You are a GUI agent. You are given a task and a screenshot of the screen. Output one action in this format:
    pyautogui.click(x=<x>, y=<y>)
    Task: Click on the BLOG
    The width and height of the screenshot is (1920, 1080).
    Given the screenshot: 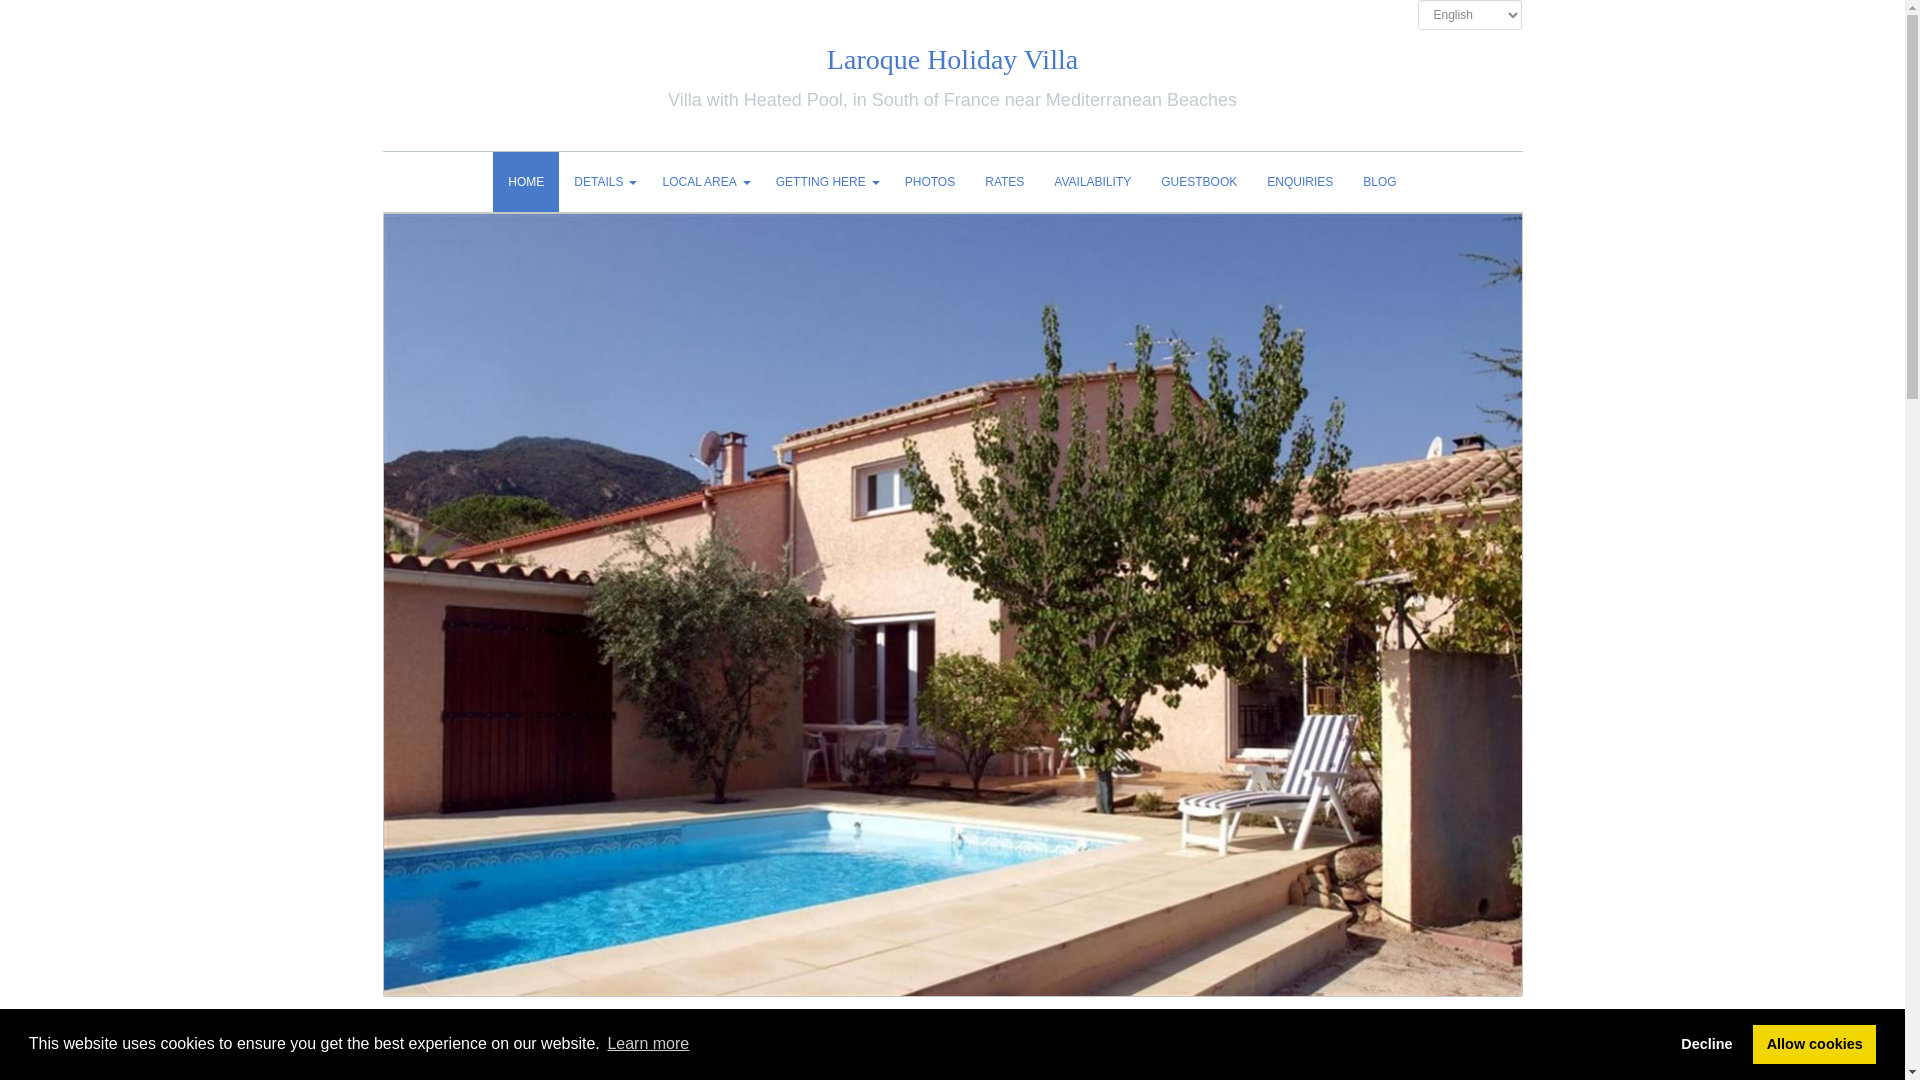 What is the action you would take?
    pyautogui.click(x=1379, y=182)
    